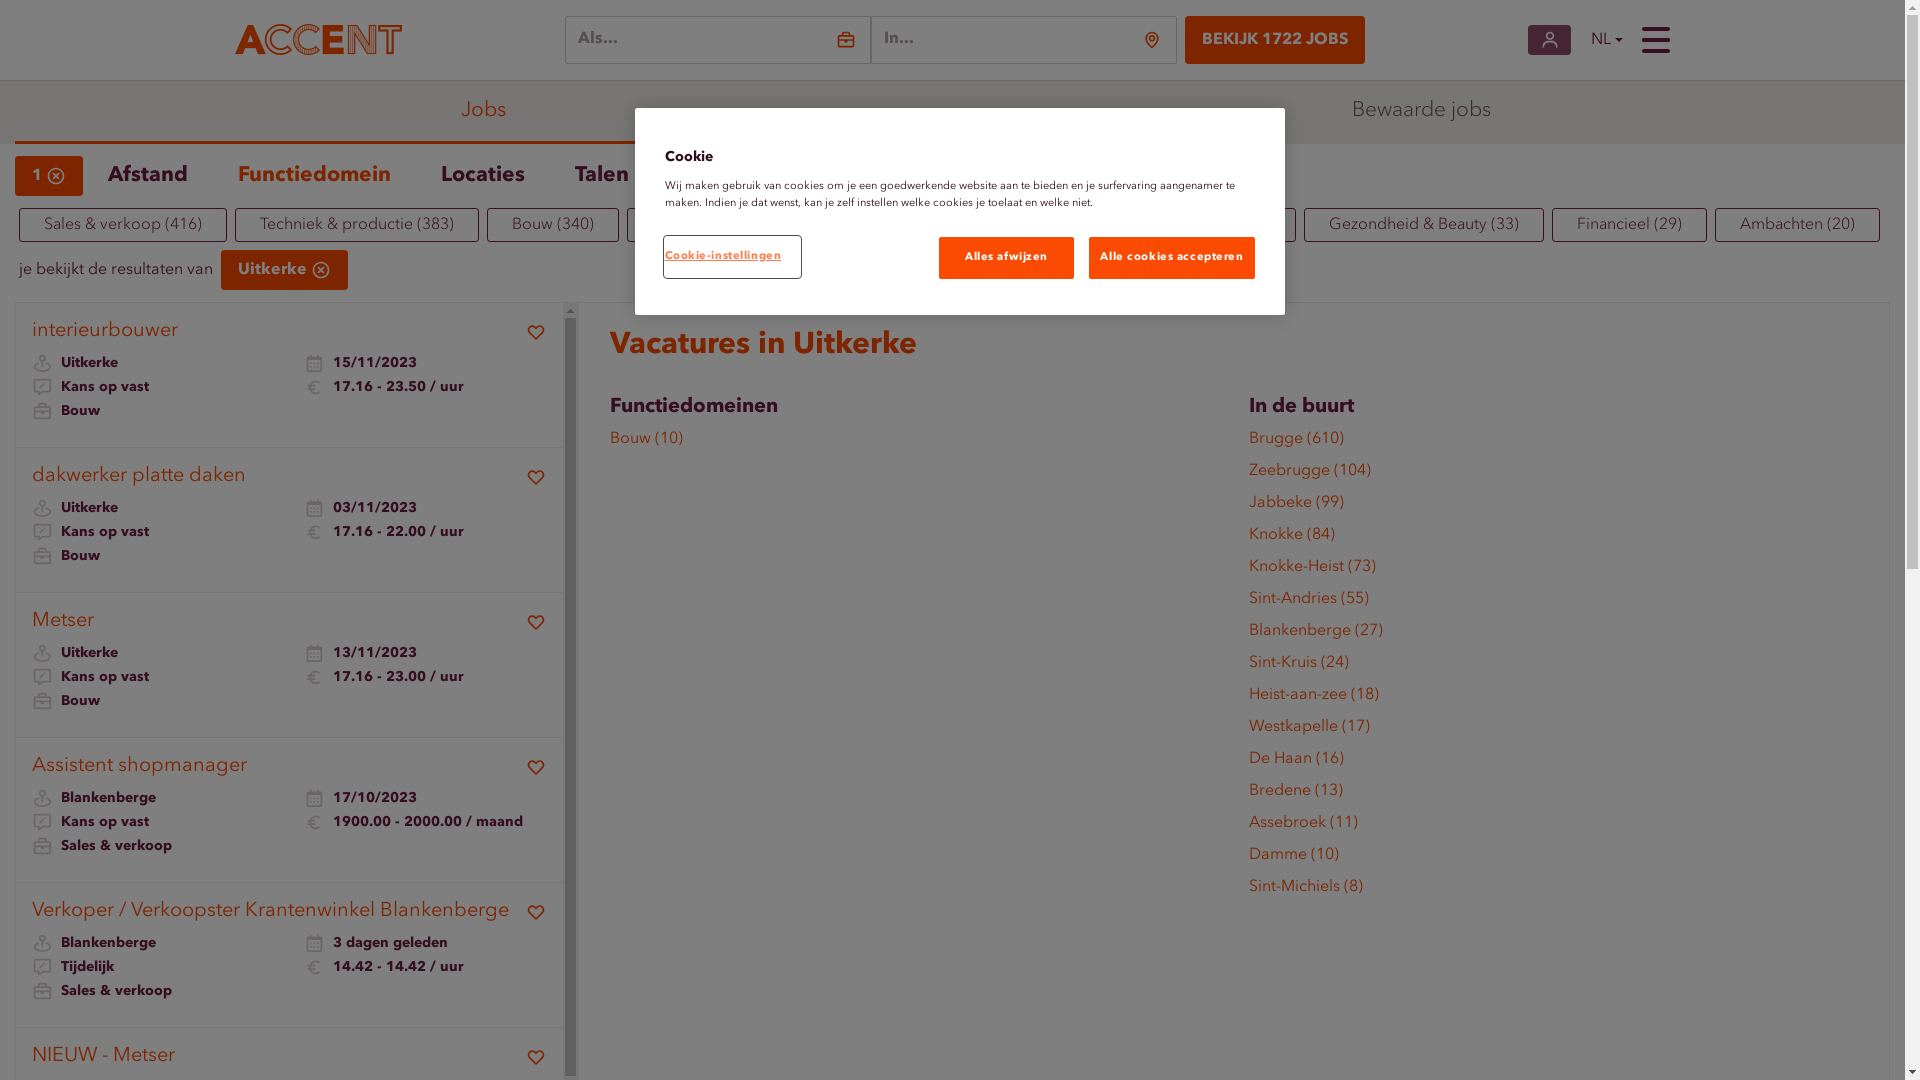 The image size is (1920, 1080). What do you see at coordinates (553, 225) in the screenshot?
I see `Bouw (340)` at bounding box center [553, 225].